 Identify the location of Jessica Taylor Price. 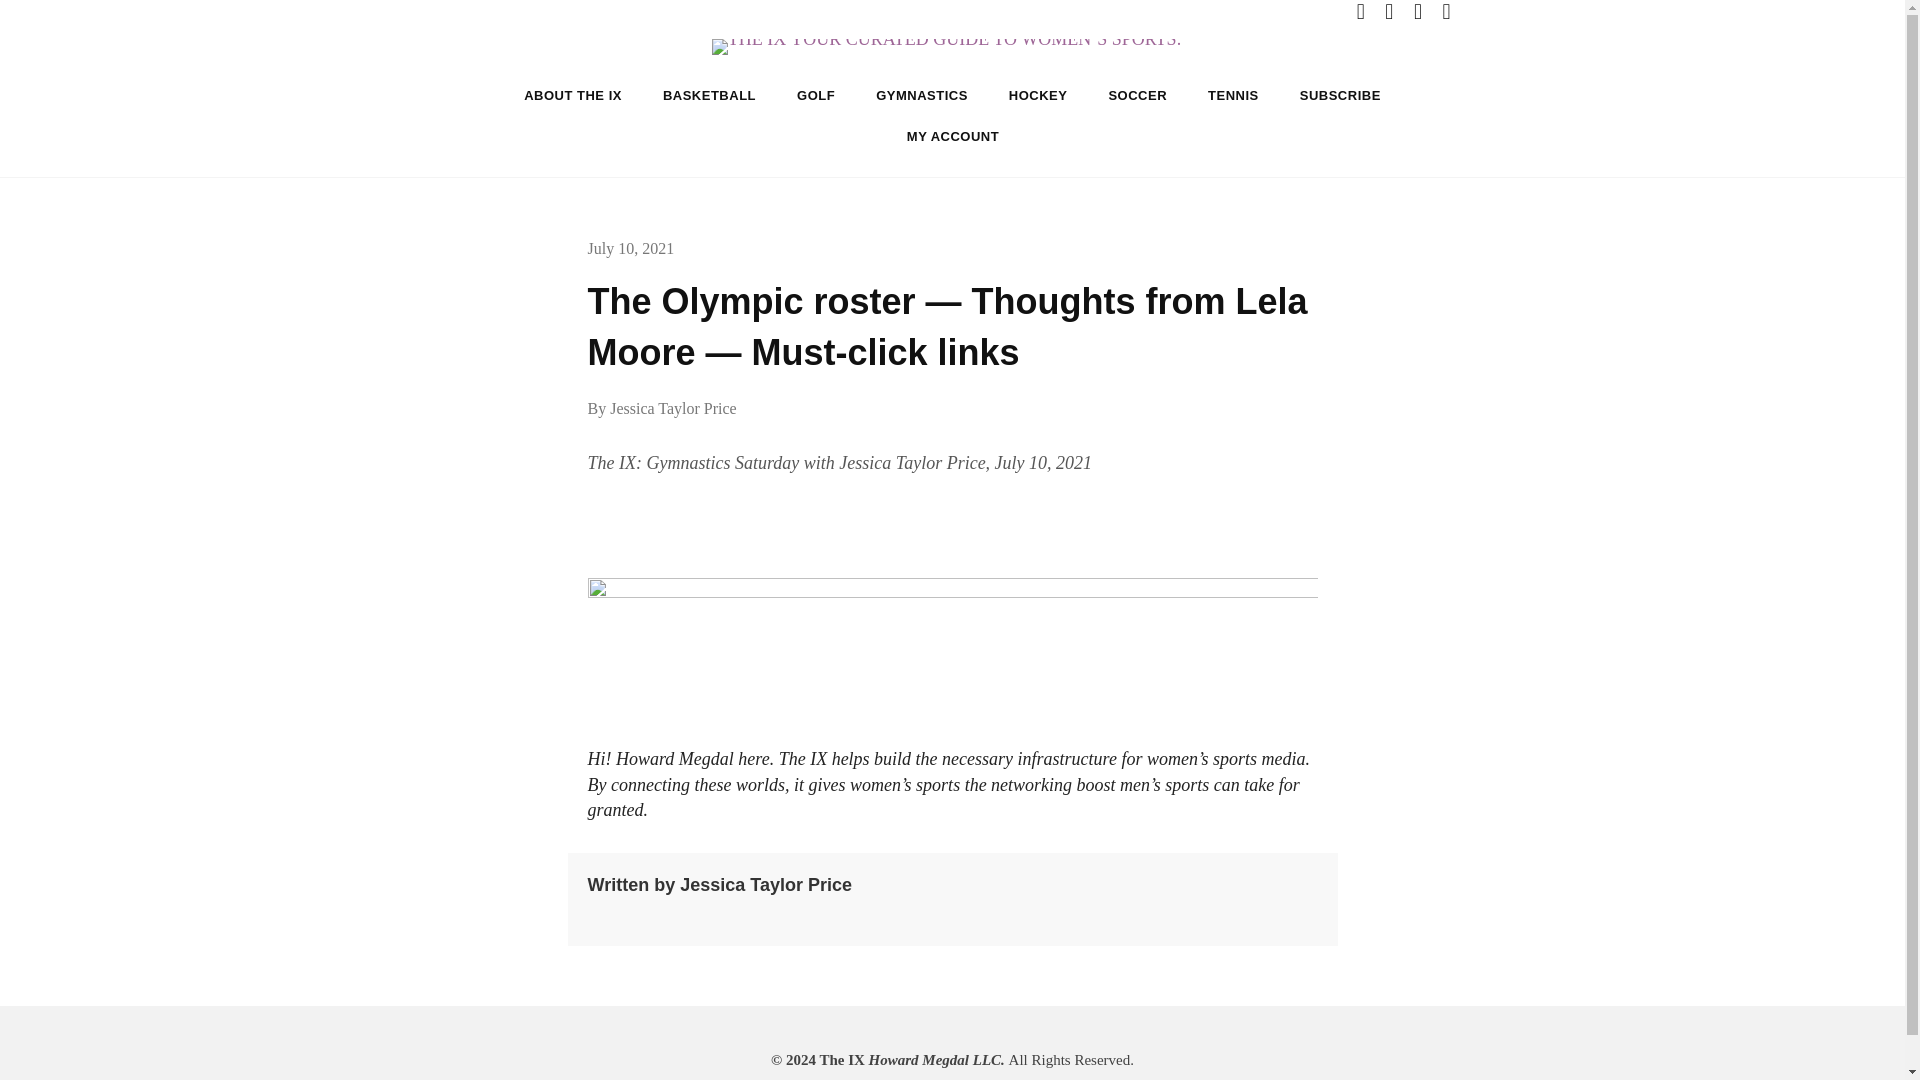
(674, 408).